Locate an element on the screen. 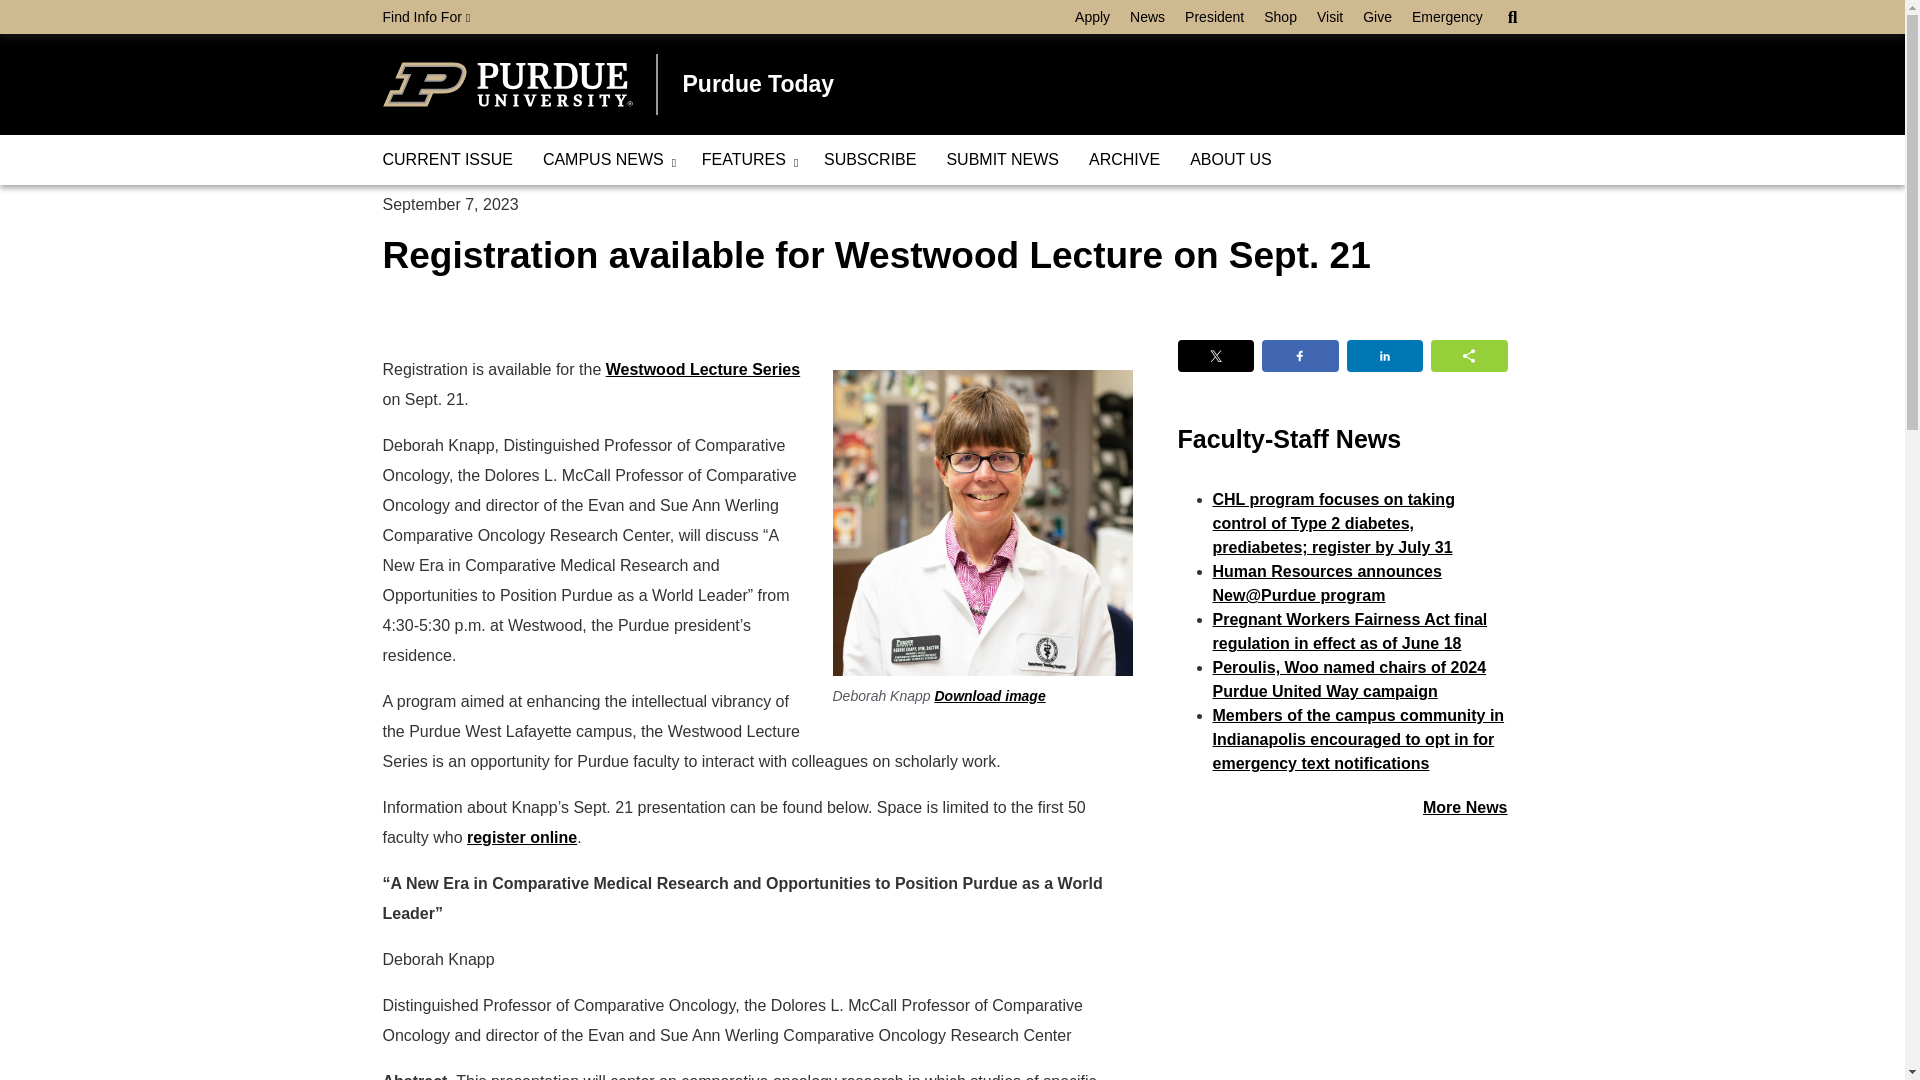 This screenshot has width=1920, height=1080. Download image is located at coordinates (988, 696).